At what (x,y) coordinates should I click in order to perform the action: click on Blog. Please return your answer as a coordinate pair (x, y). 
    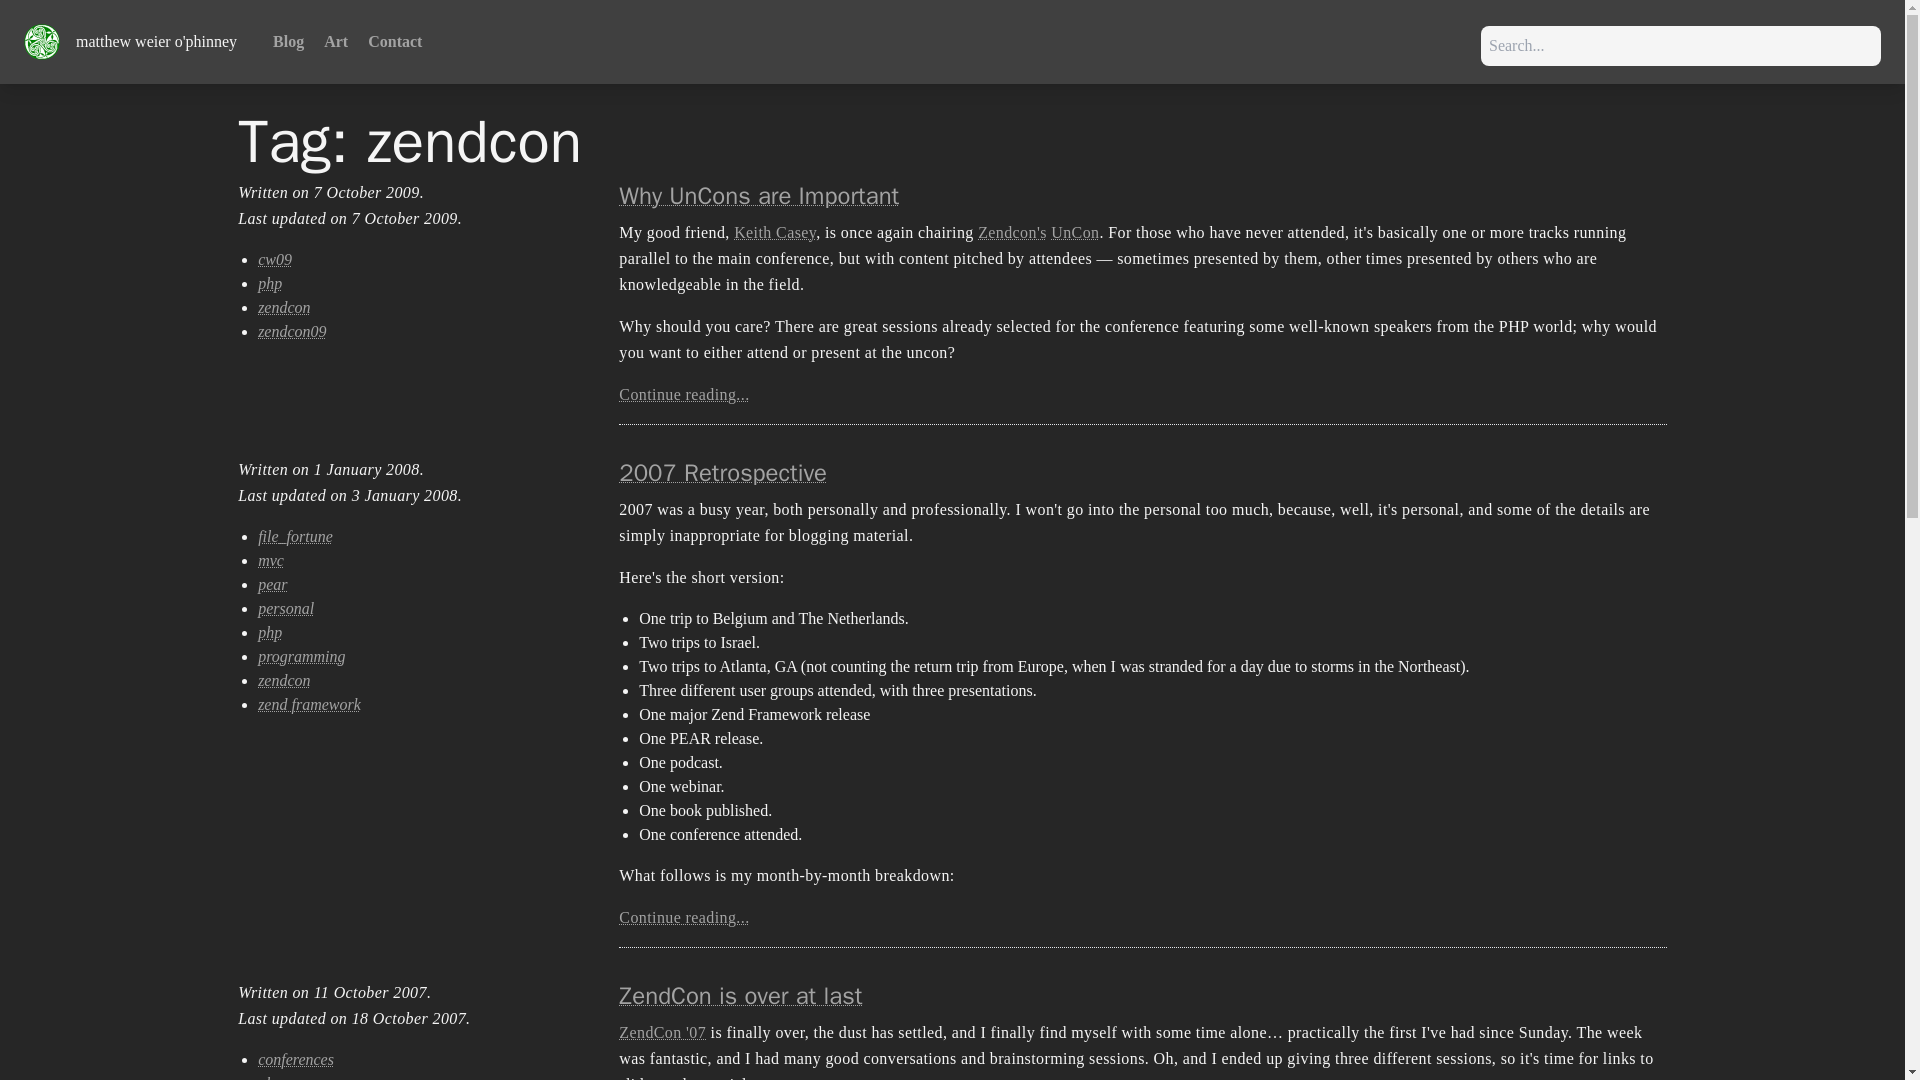
    Looking at the image, I should click on (288, 42).